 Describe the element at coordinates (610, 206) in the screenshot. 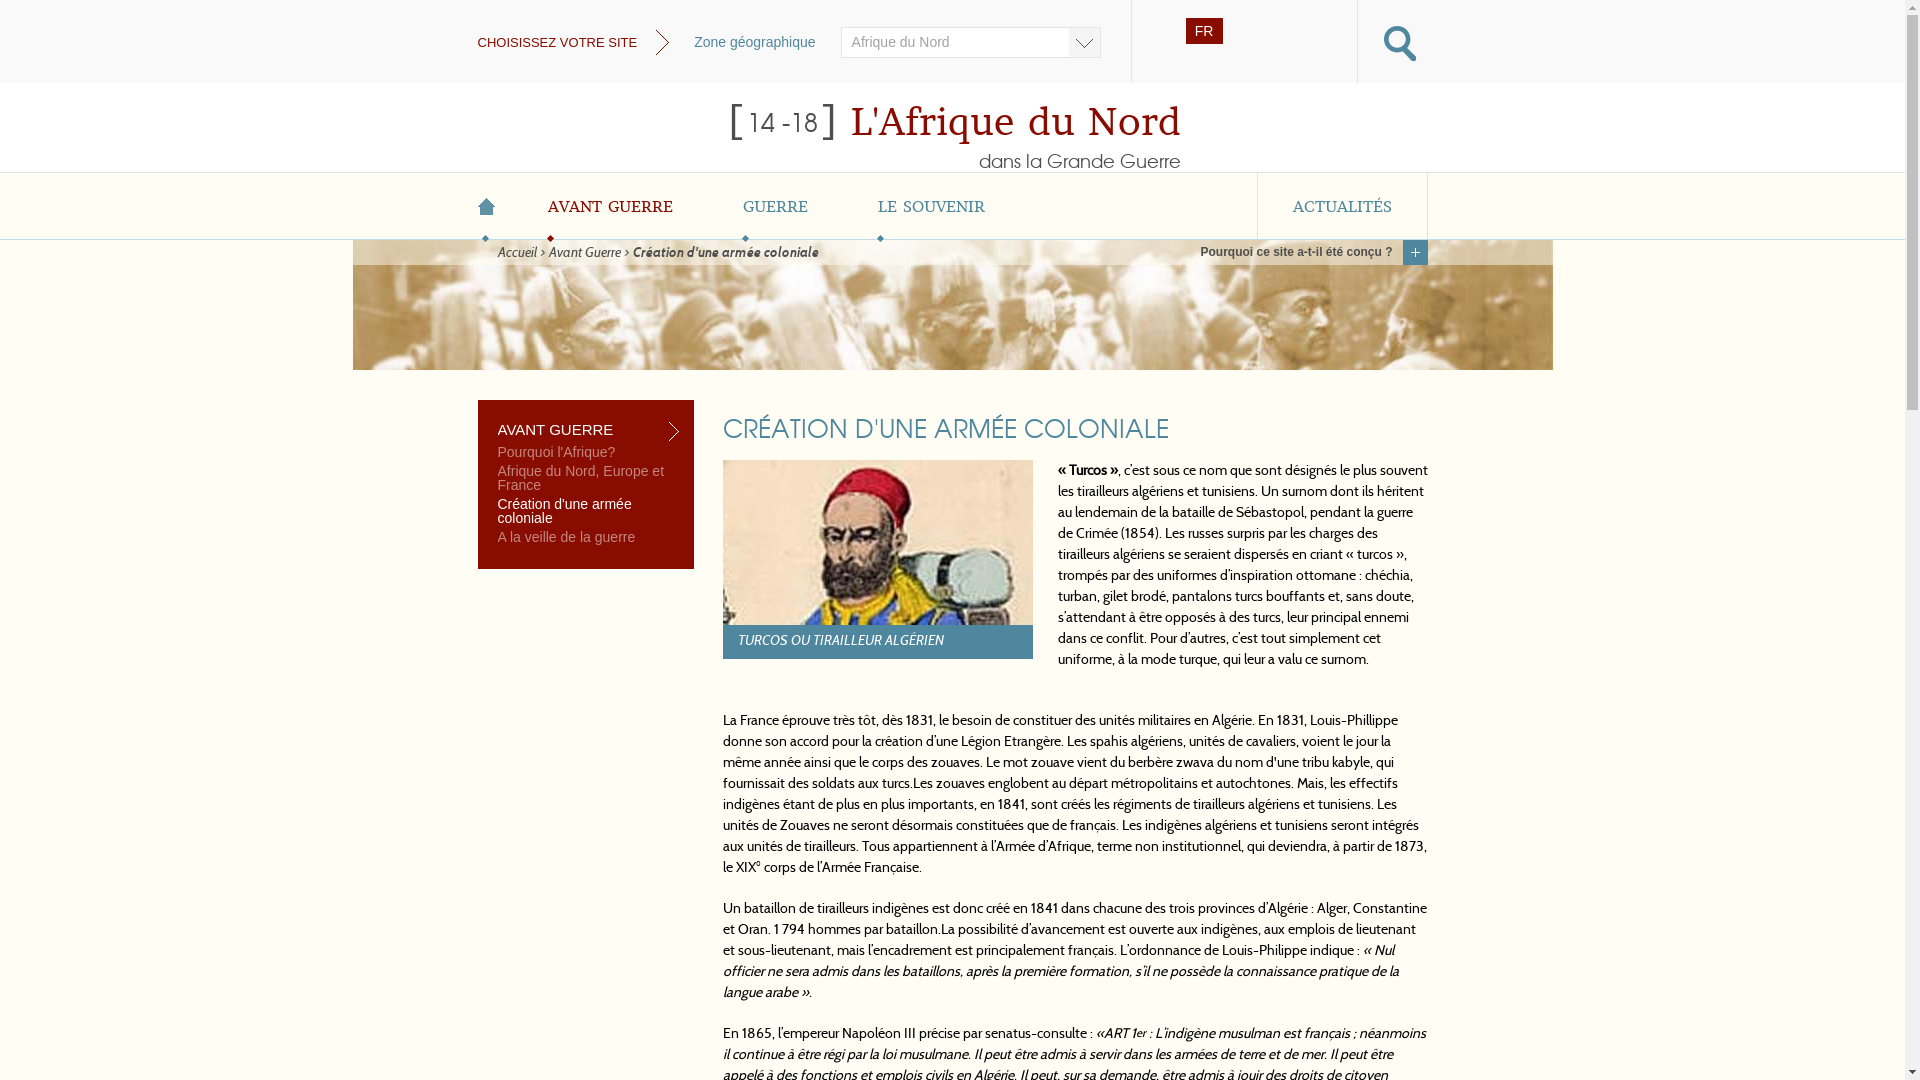

I see `AVANT GUERRE` at that location.